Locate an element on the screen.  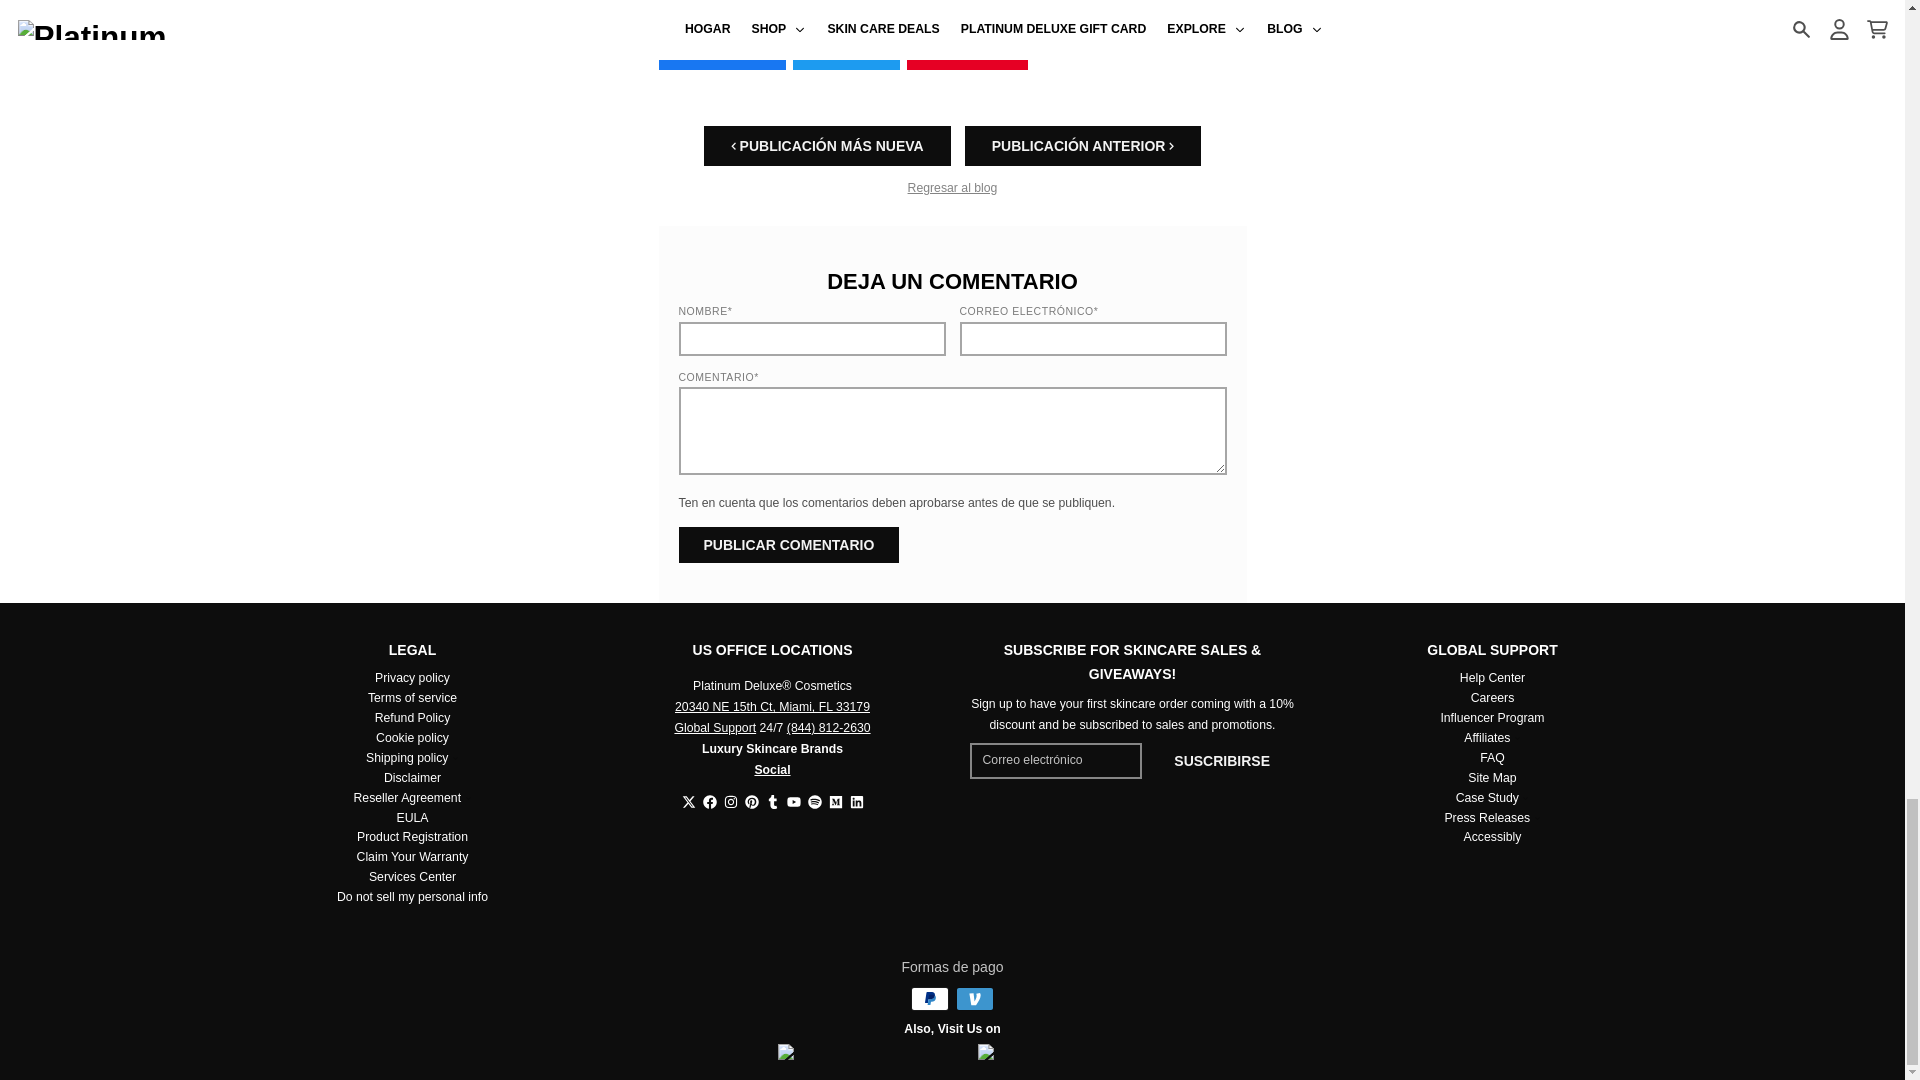
YouTube - Platinum Deluxe Cosmetics is located at coordinates (792, 801).